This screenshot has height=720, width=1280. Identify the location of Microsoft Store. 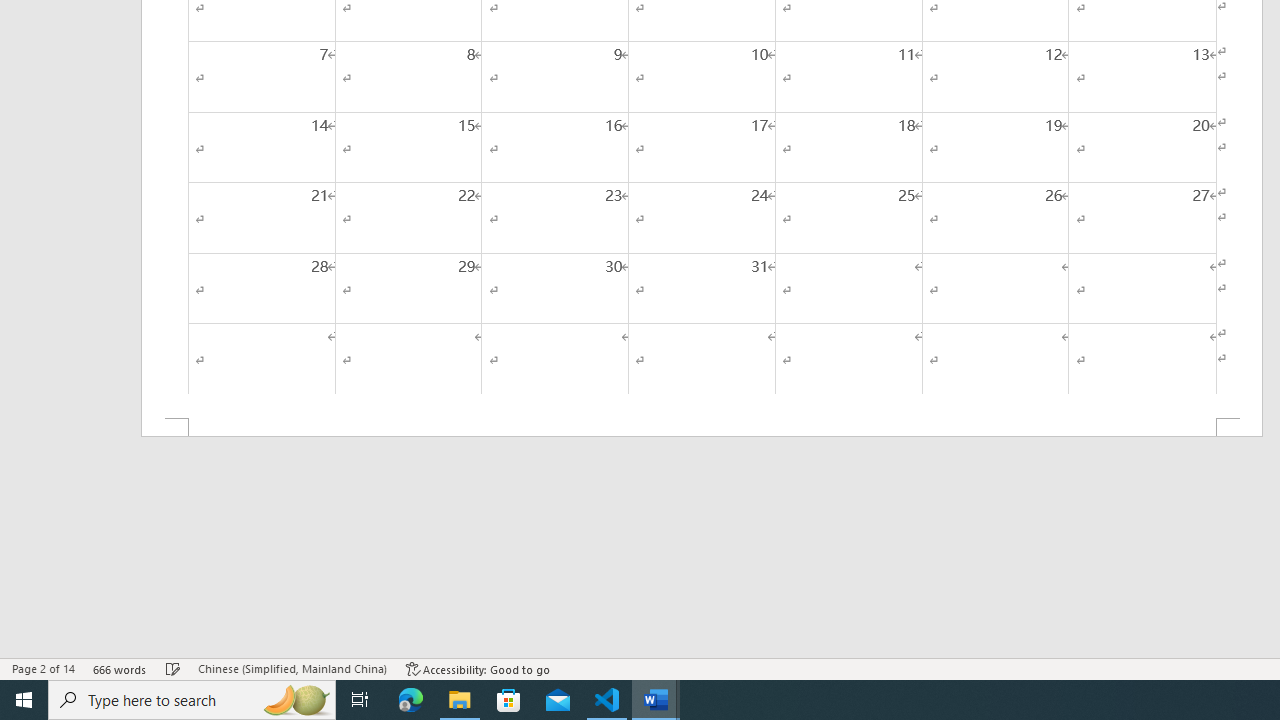
(509, 700).